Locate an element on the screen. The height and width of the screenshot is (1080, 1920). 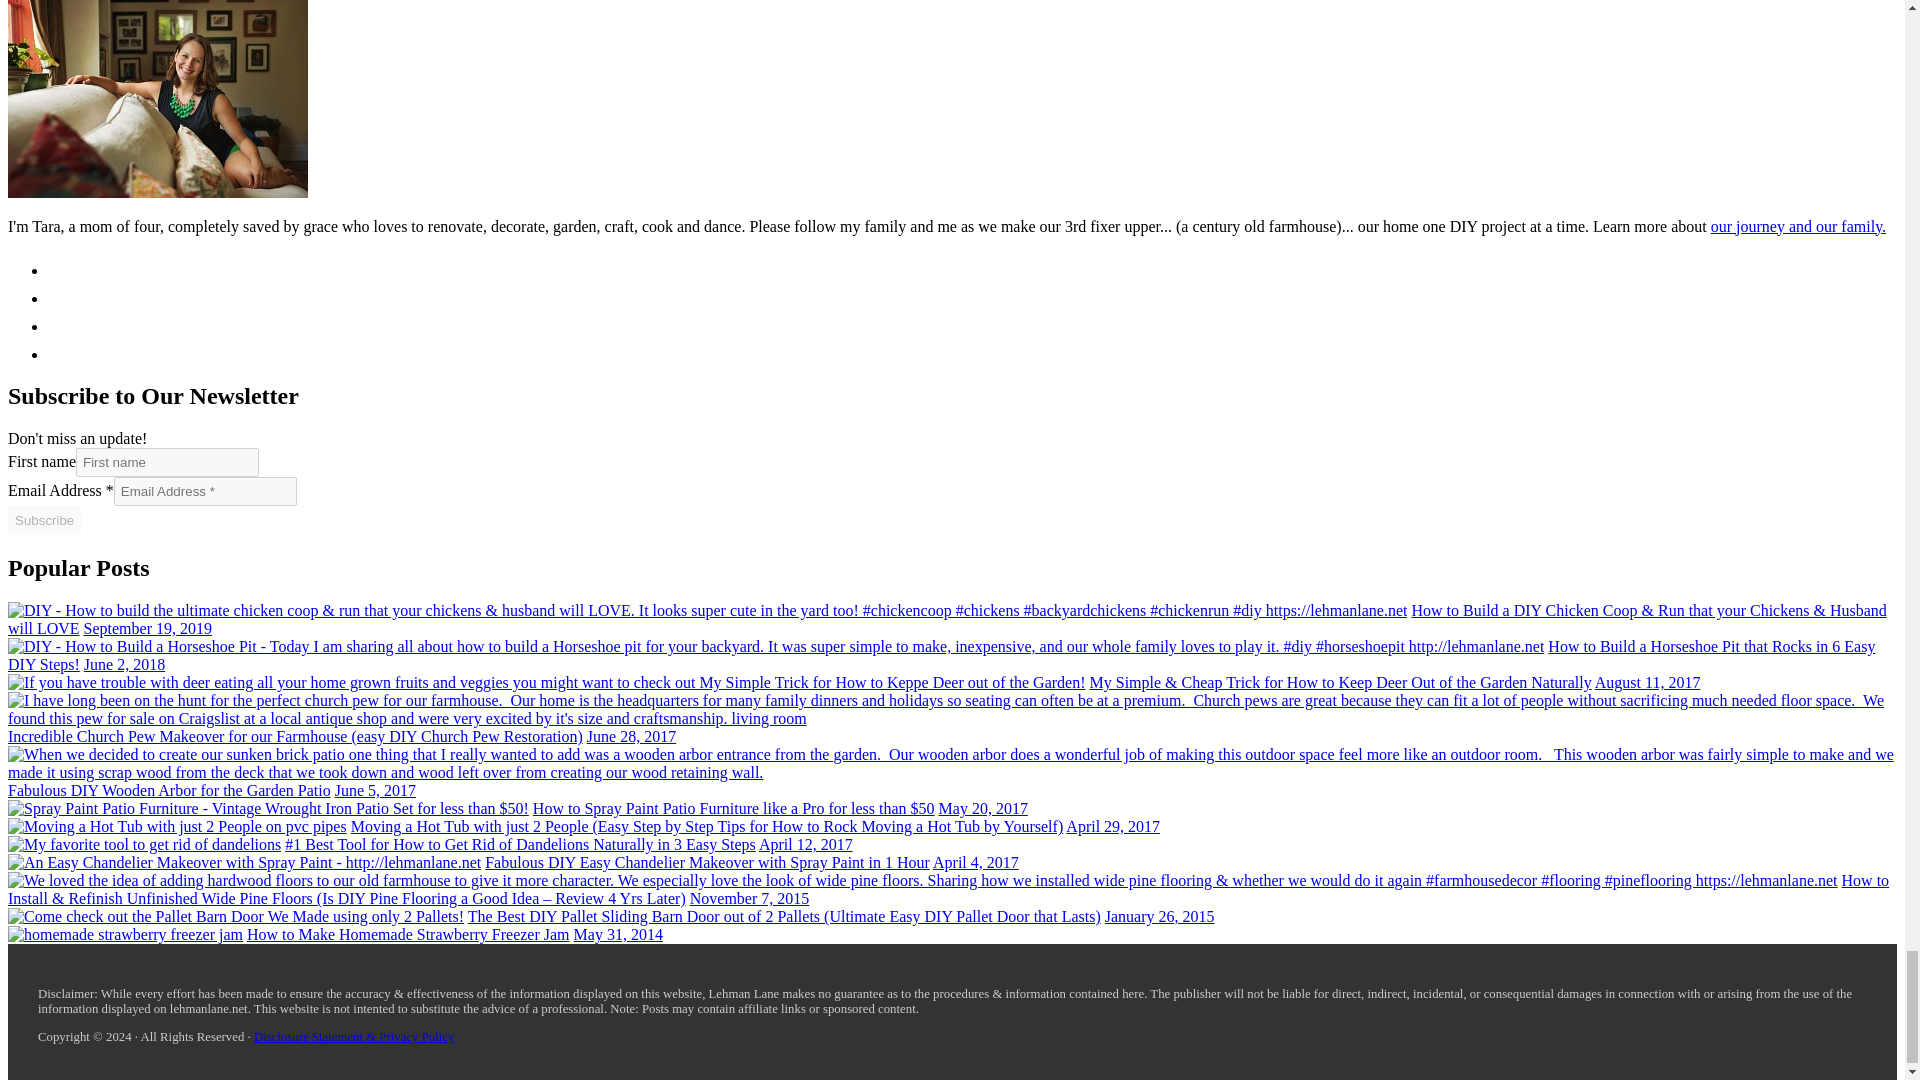
Subscribe is located at coordinates (44, 520).